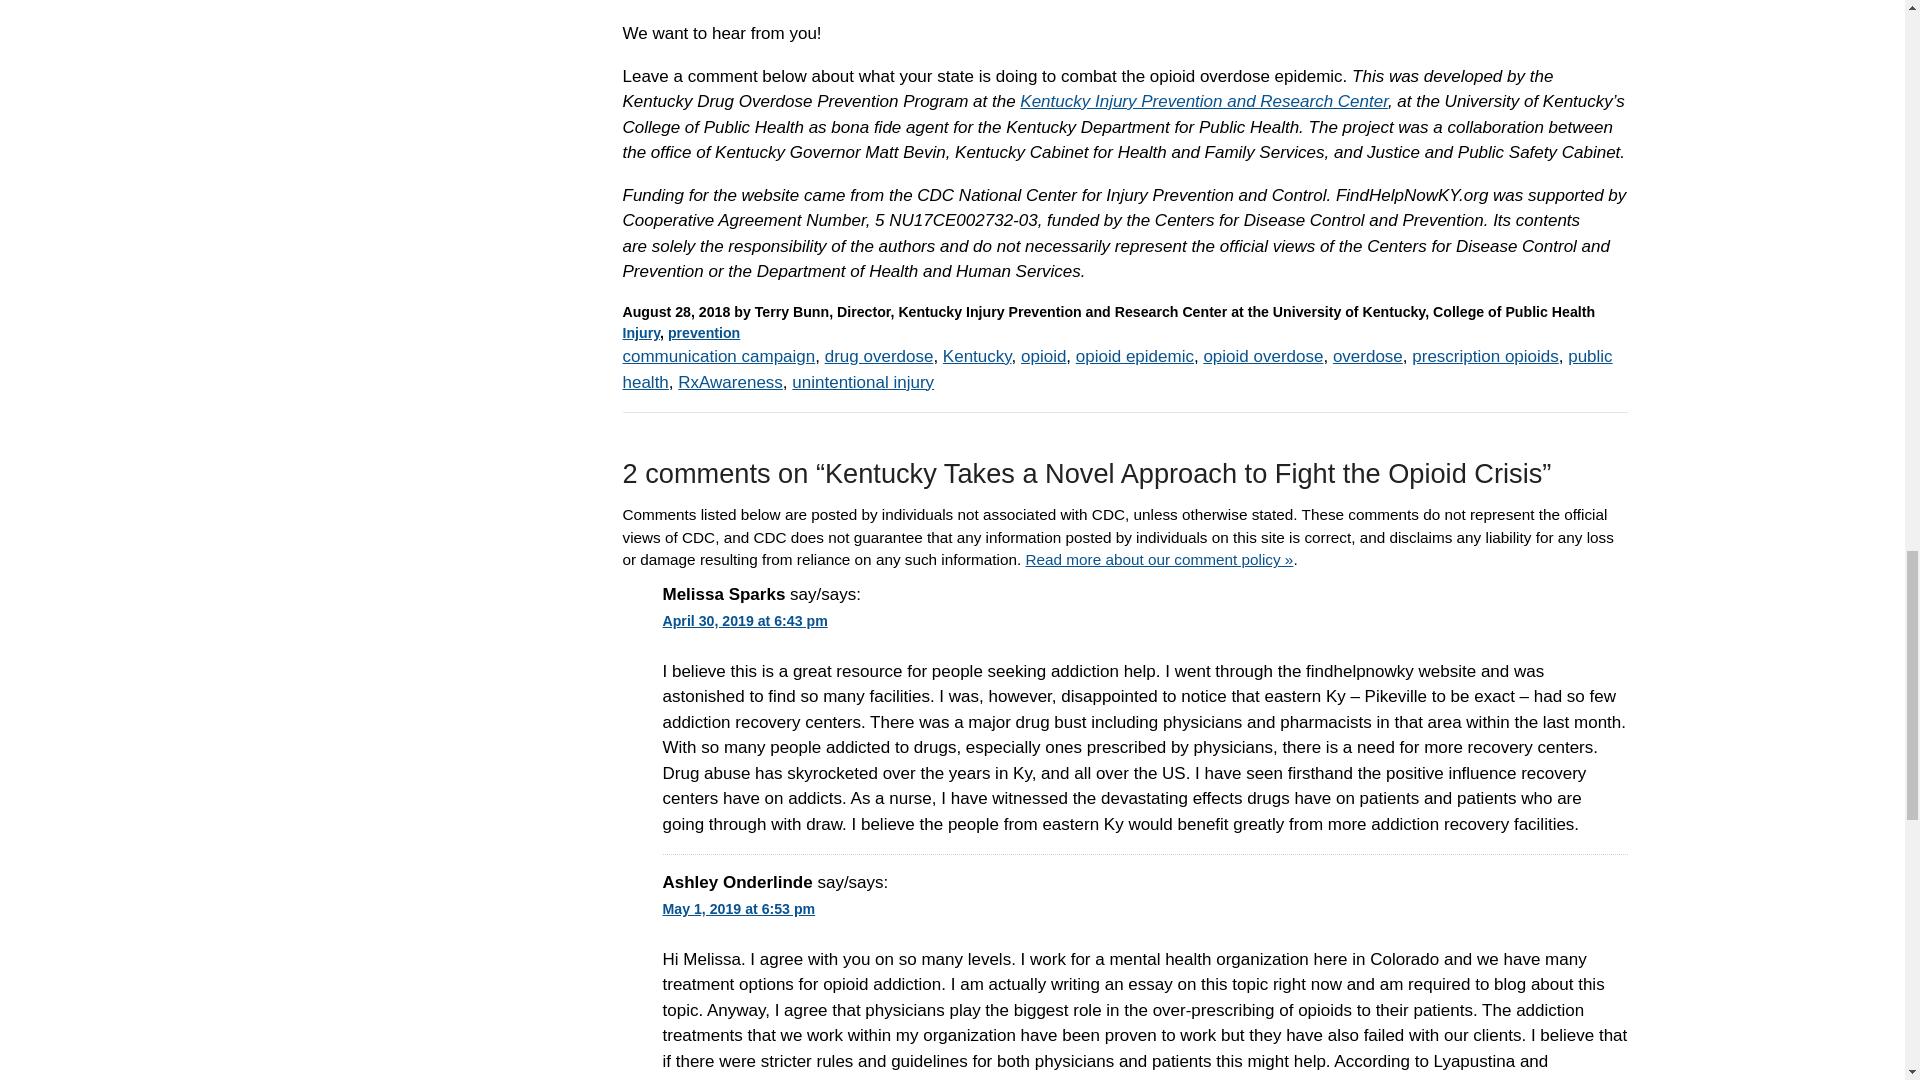  What do you see at coordinates (1262, 356) in the screenshot?
I see `opioid overdose` at bounding box center [1262, 356].